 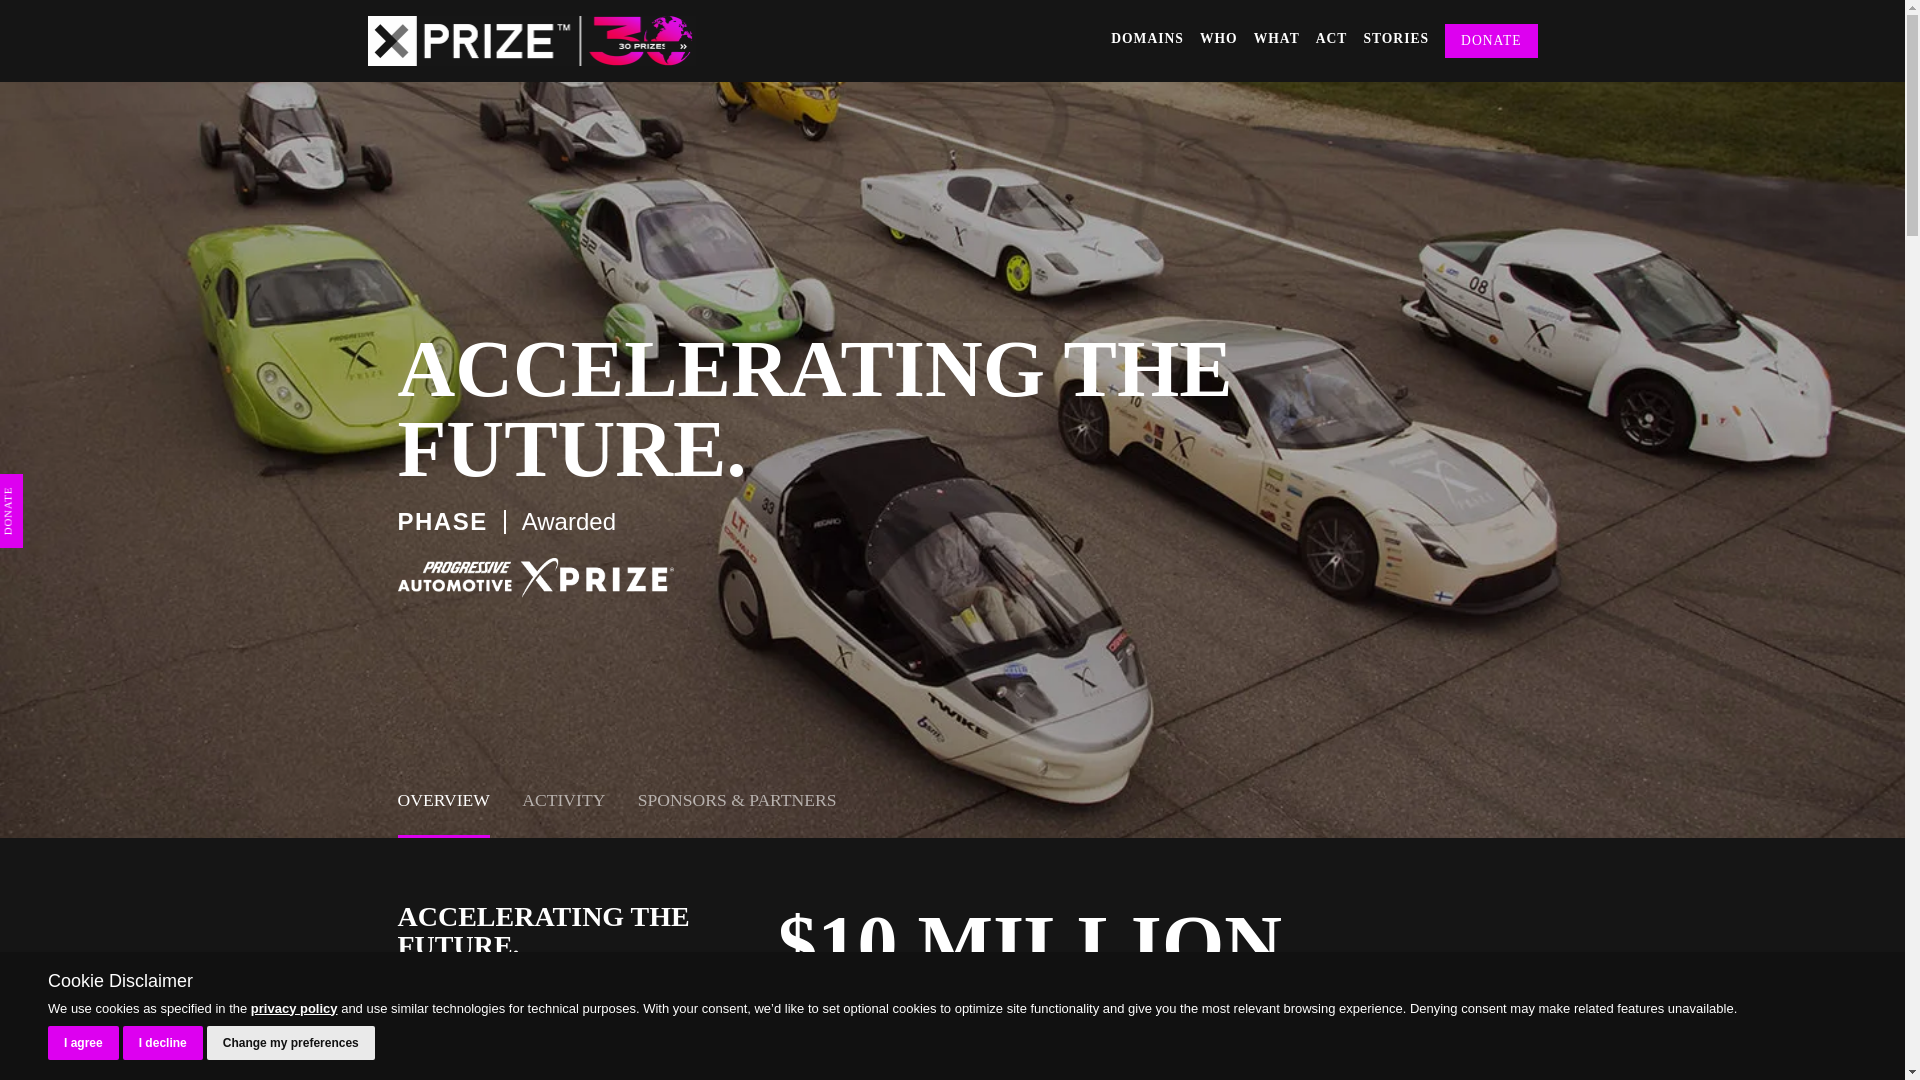 I want to click on STORIES, so click(x=1396, y=40).